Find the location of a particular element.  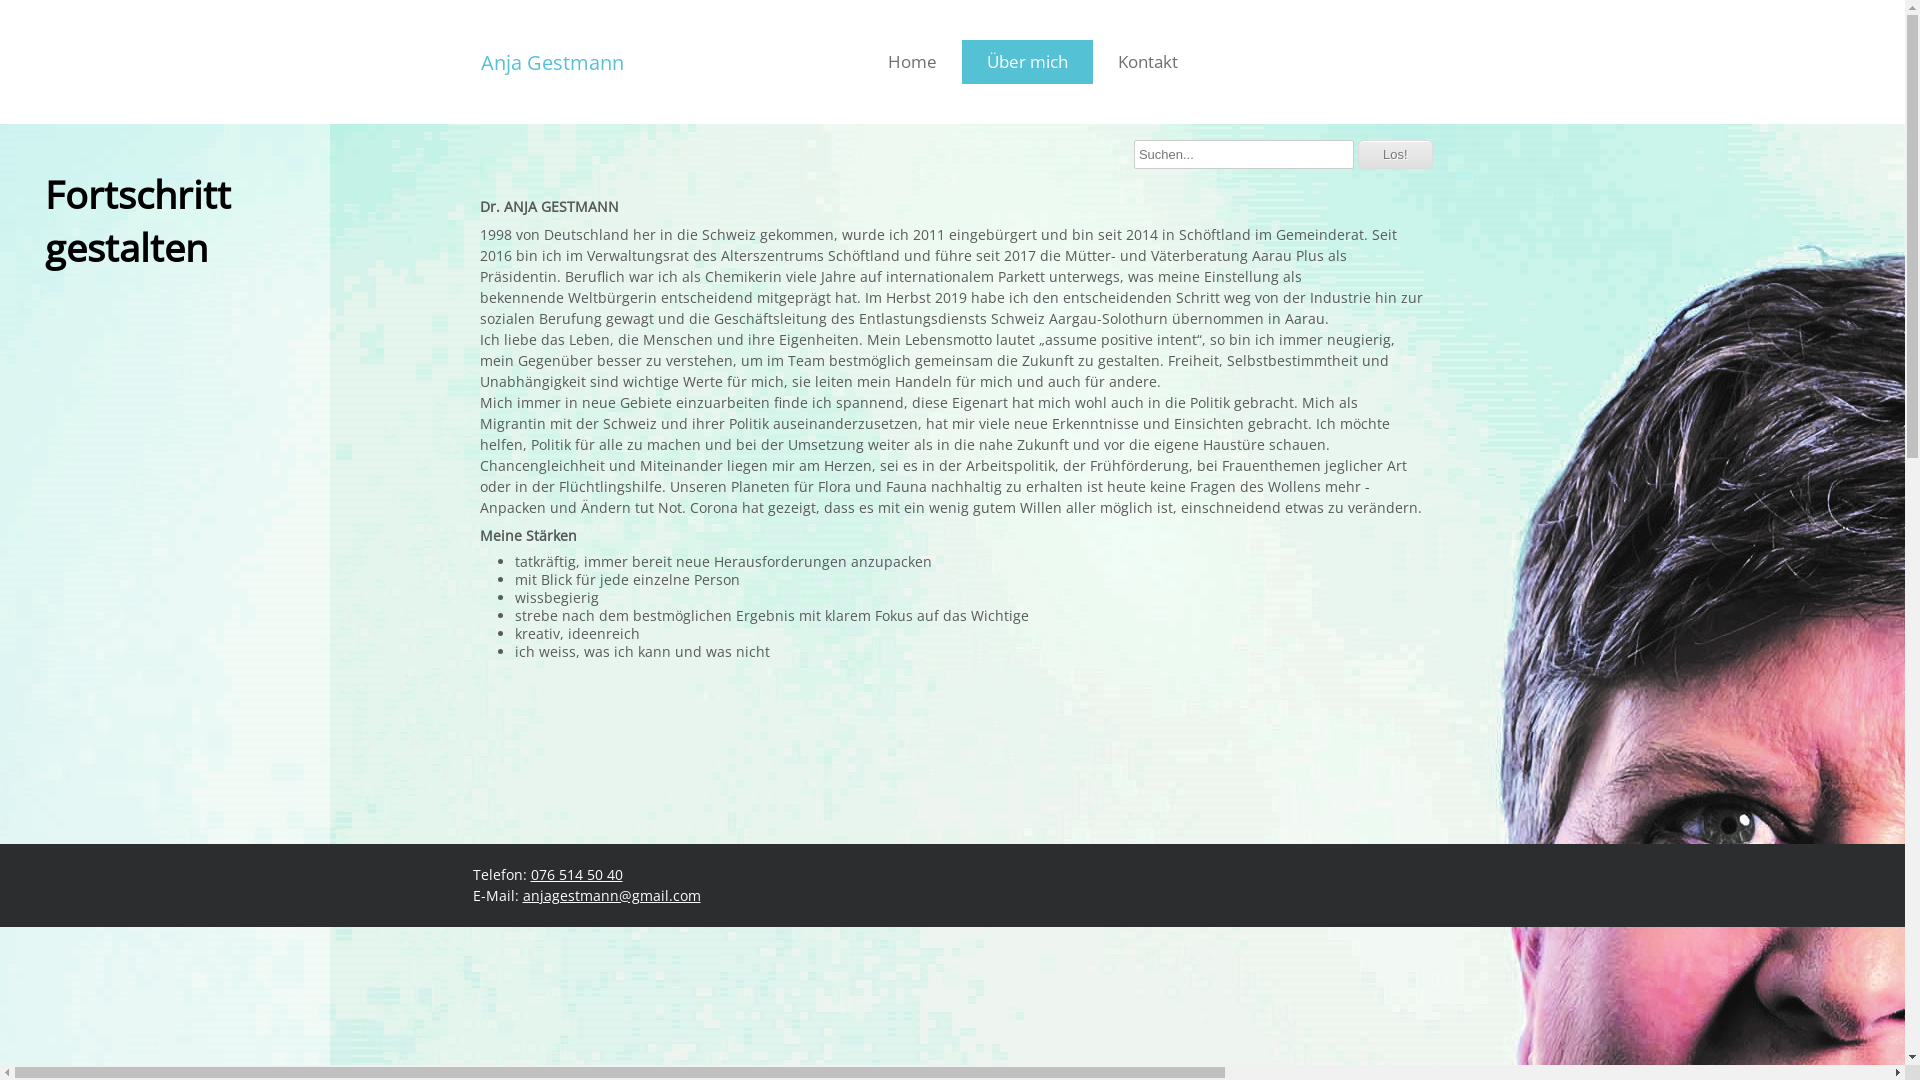

Los! is located at coordinates (1396, 154).